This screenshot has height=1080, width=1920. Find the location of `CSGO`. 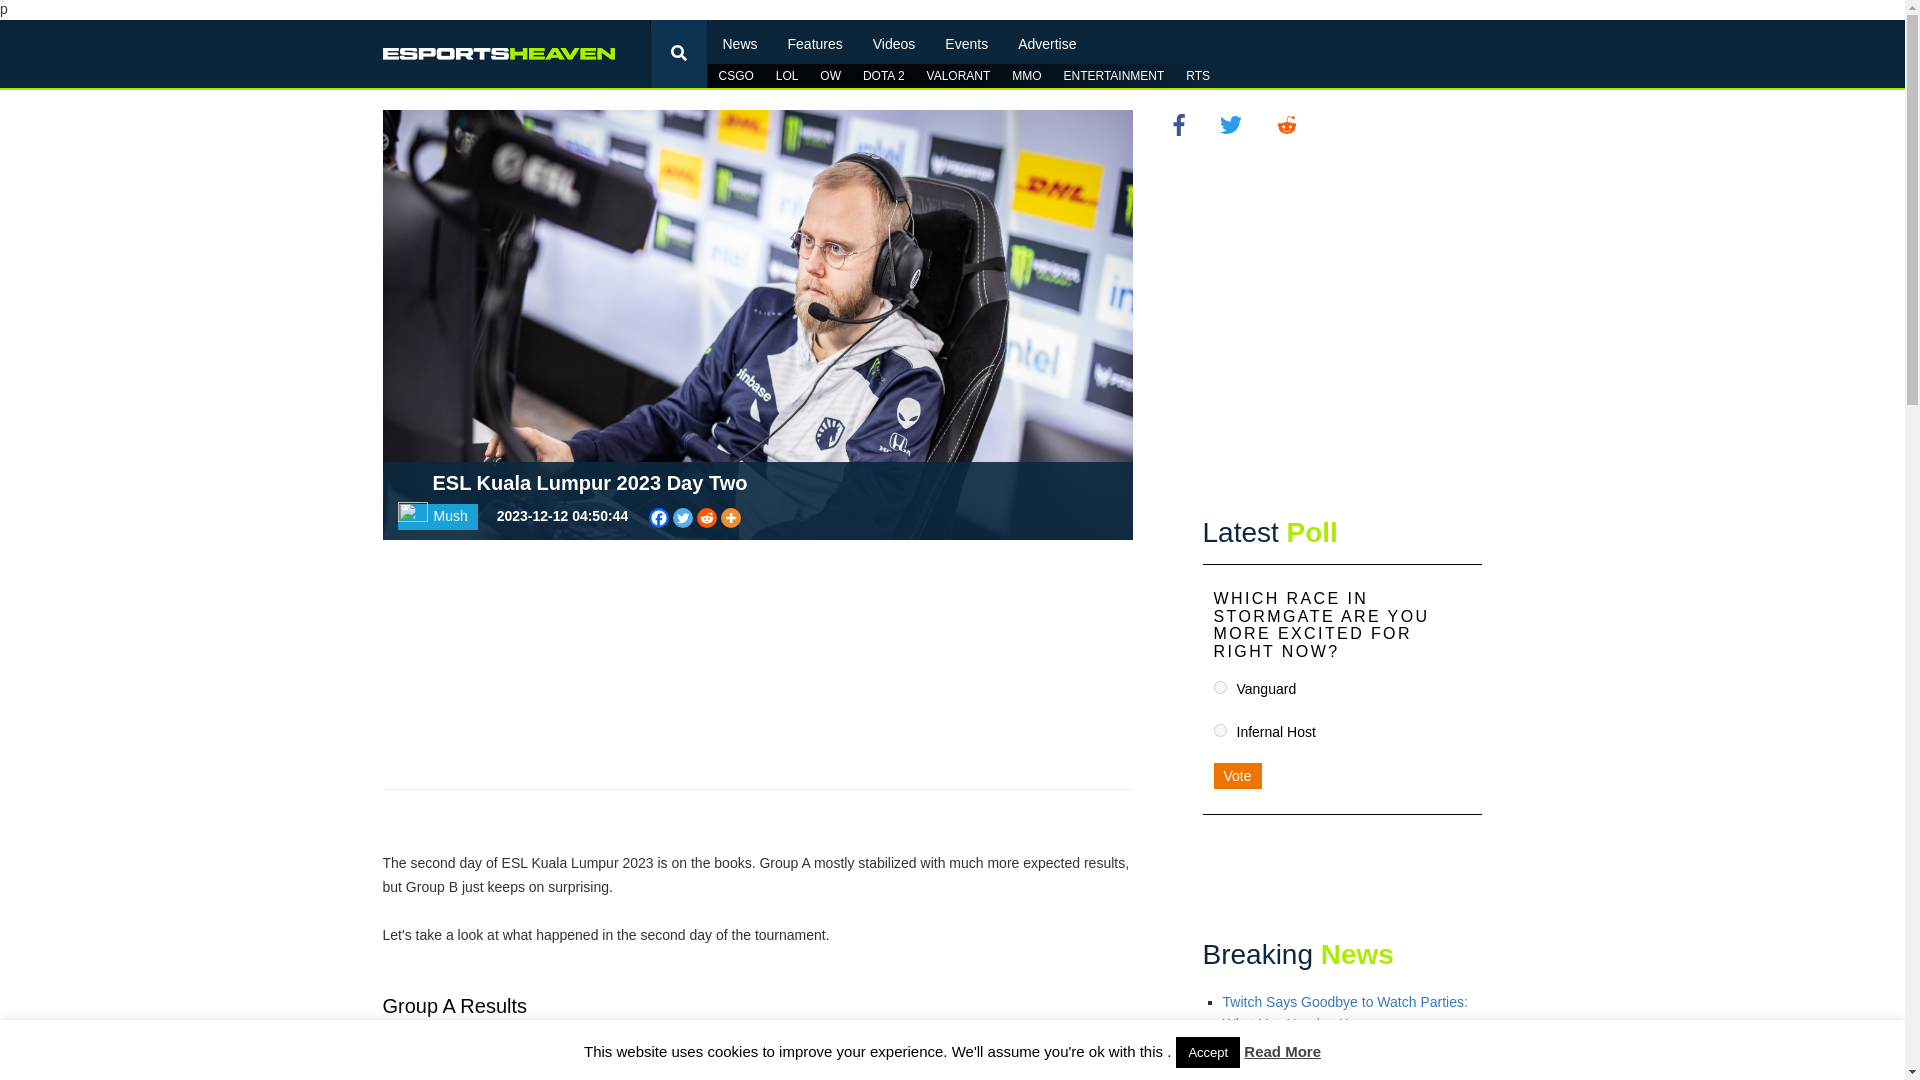

CSGO is located at coordinates (736, 76).